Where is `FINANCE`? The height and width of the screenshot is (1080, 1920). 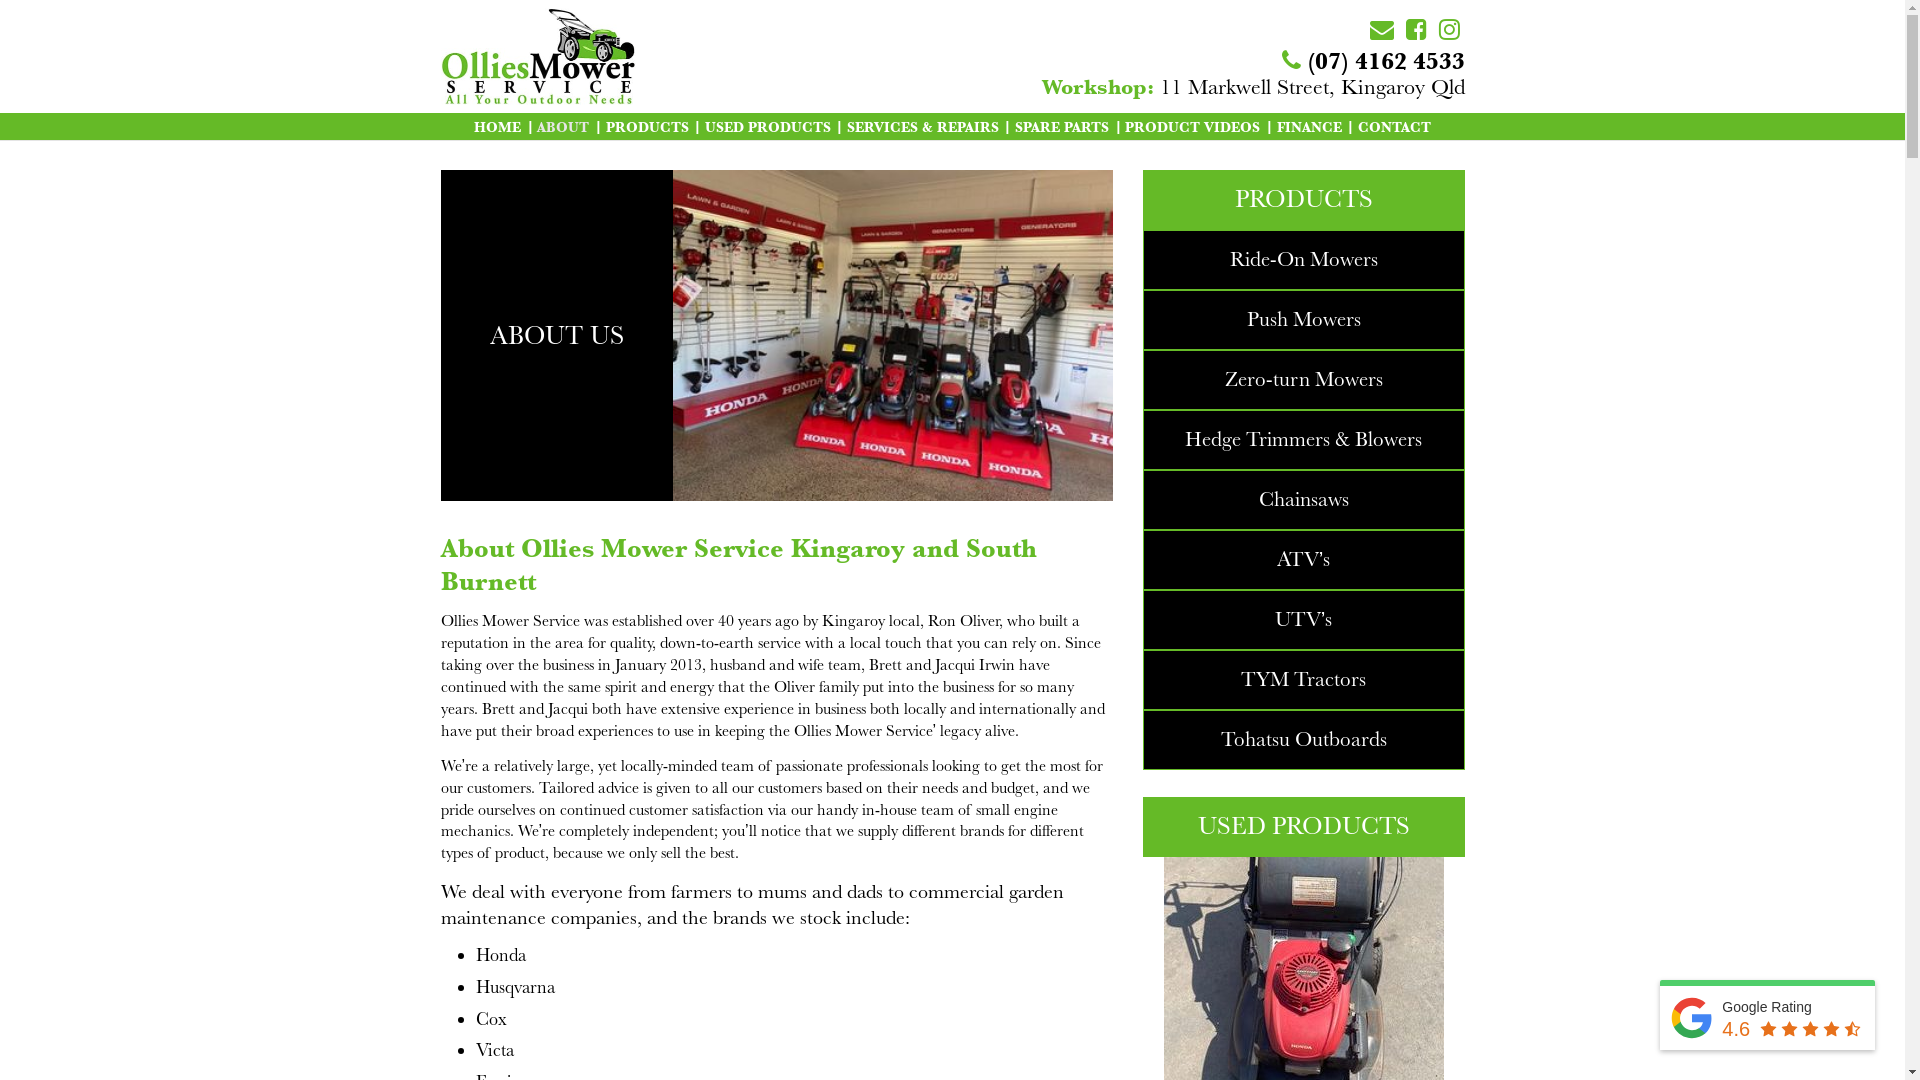
FINANCE is located at coordinates (1310, 126).